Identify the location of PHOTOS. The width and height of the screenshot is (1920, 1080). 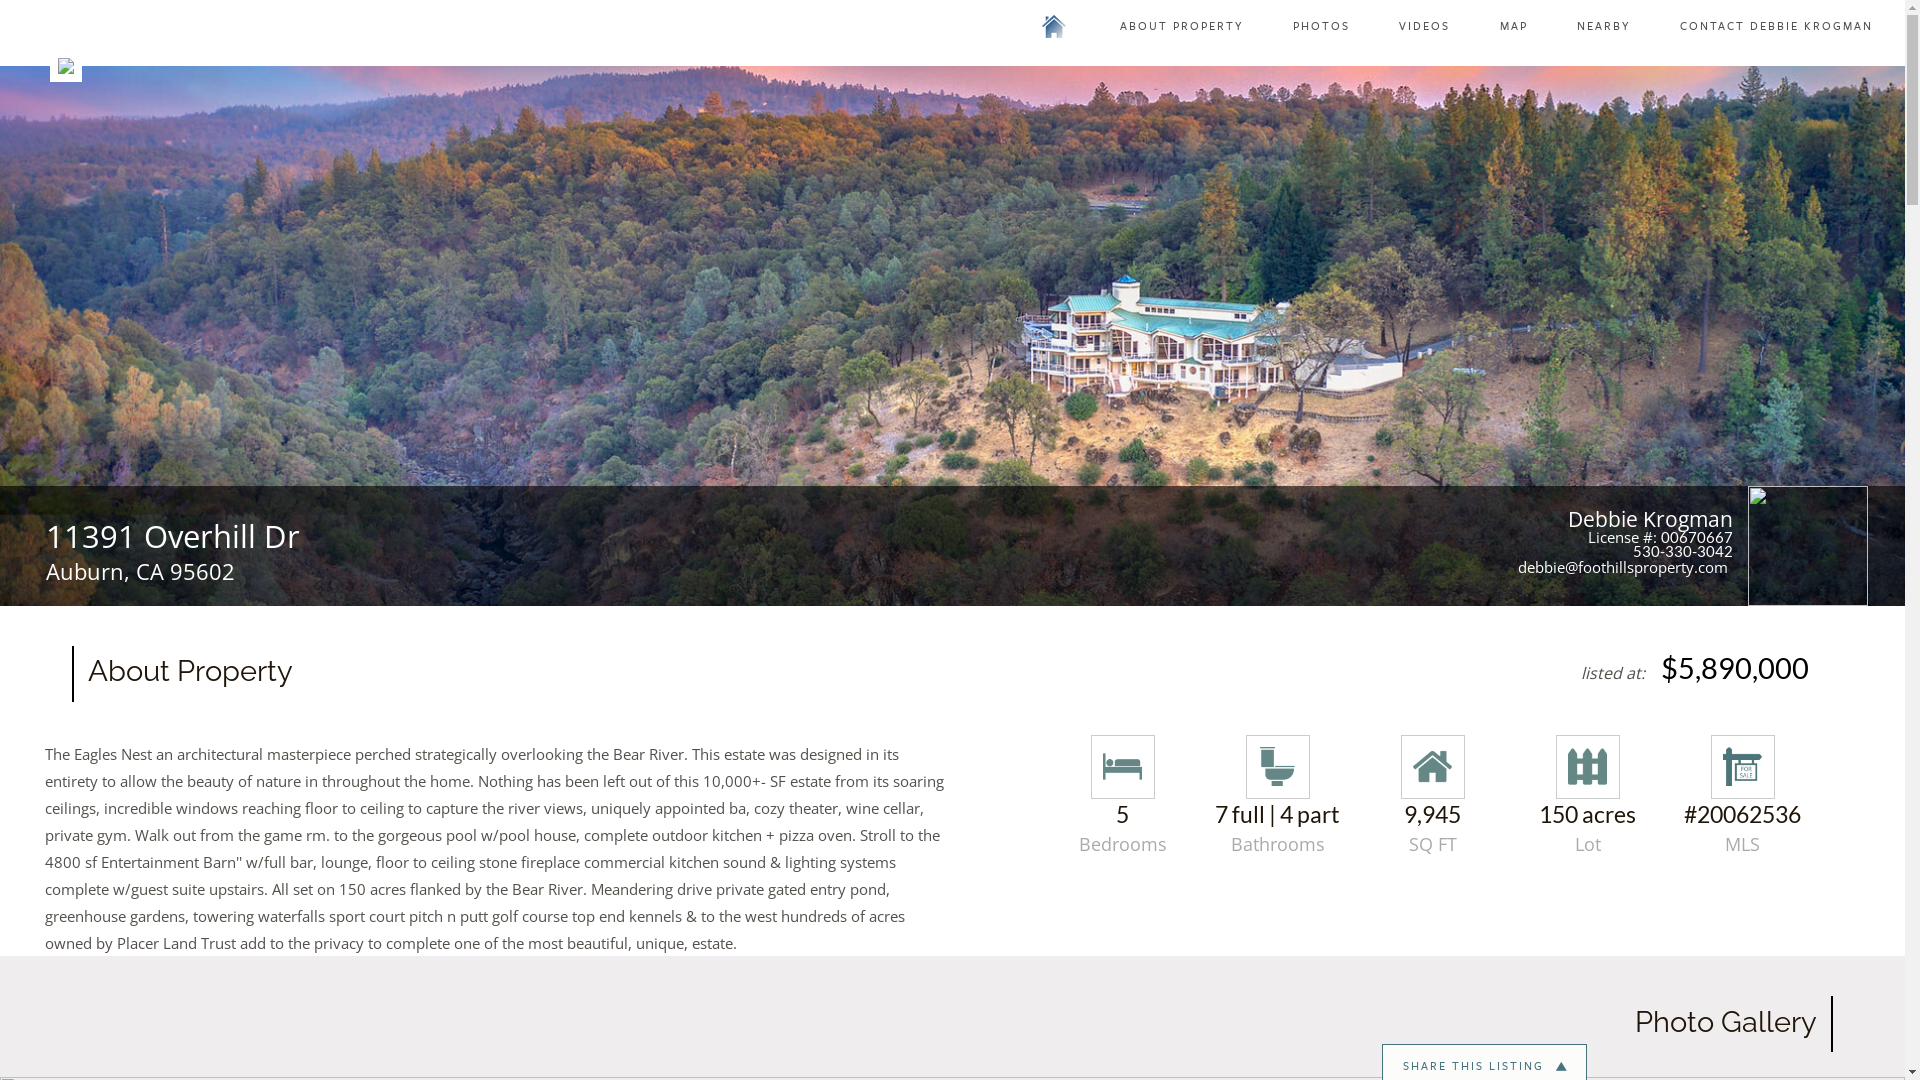
(1322, 26).